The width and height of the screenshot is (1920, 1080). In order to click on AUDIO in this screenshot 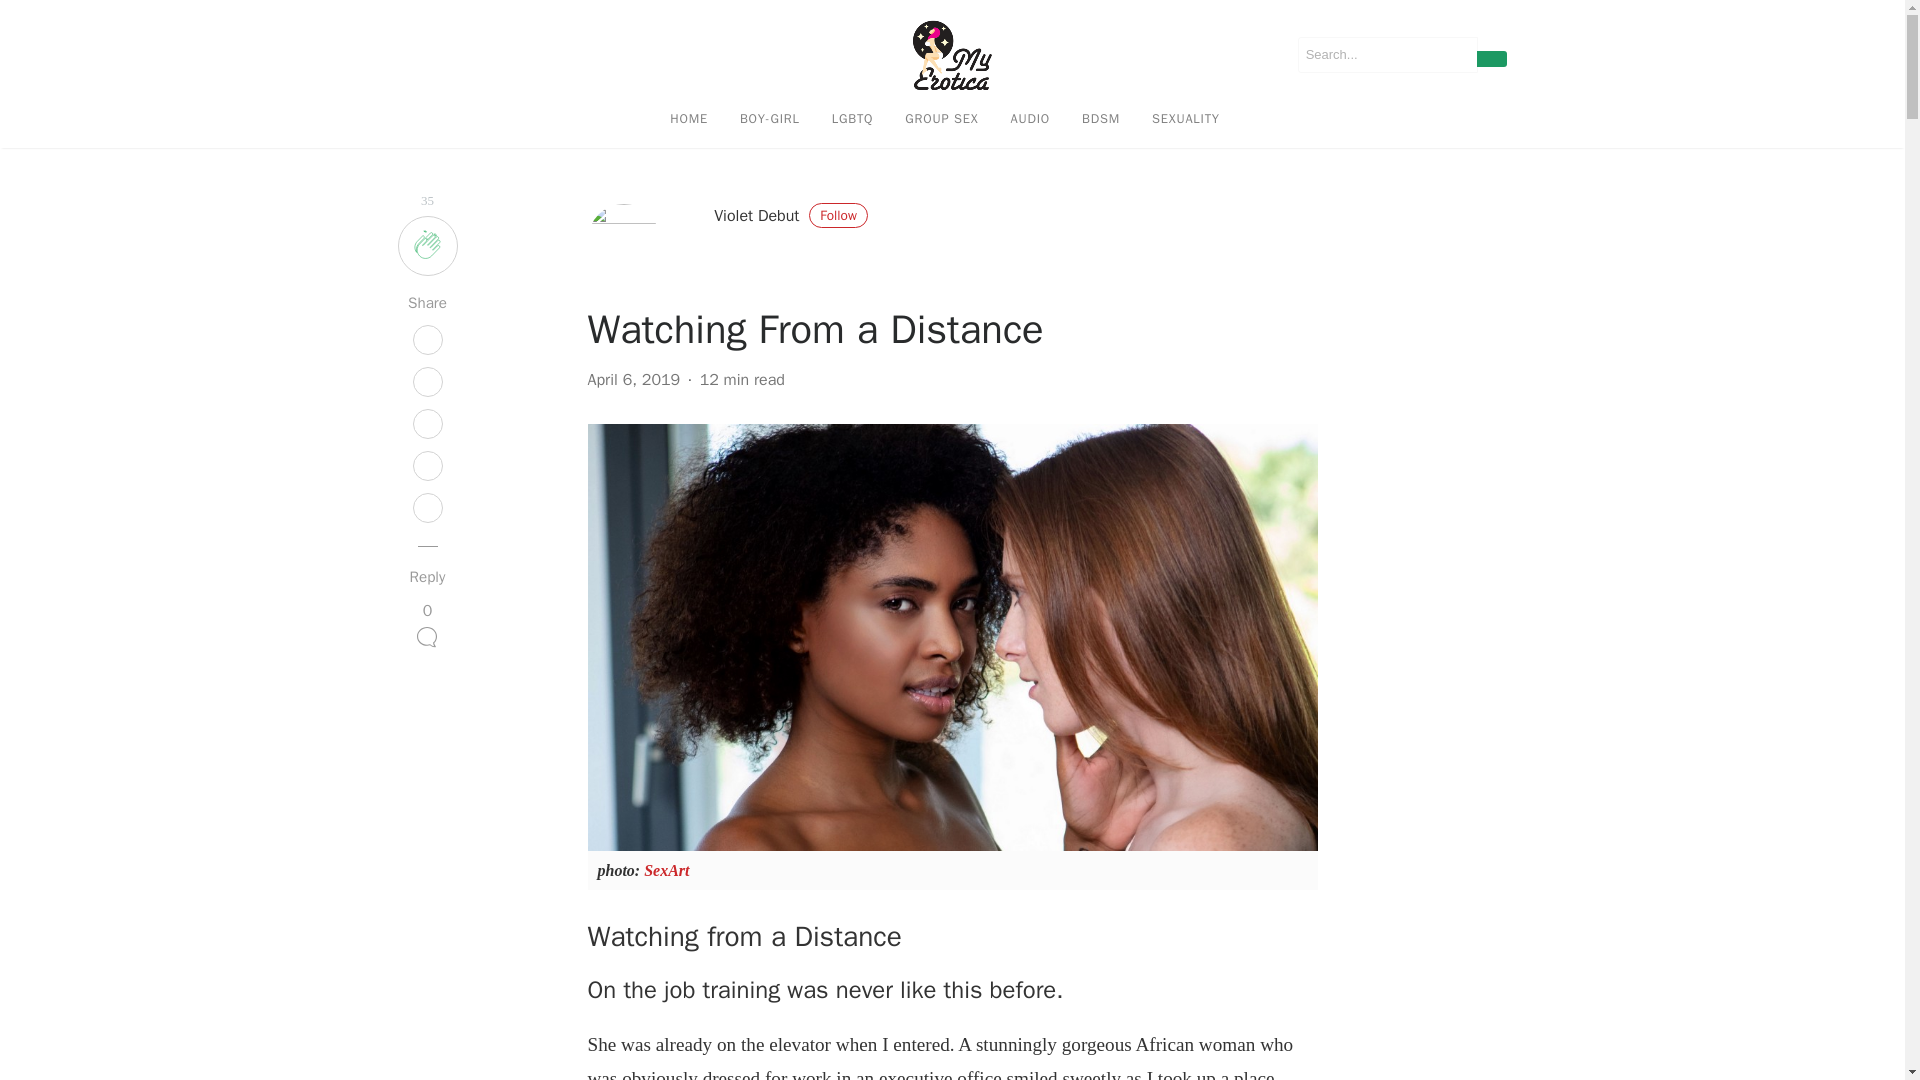, I will do `click(1030, 118)`.